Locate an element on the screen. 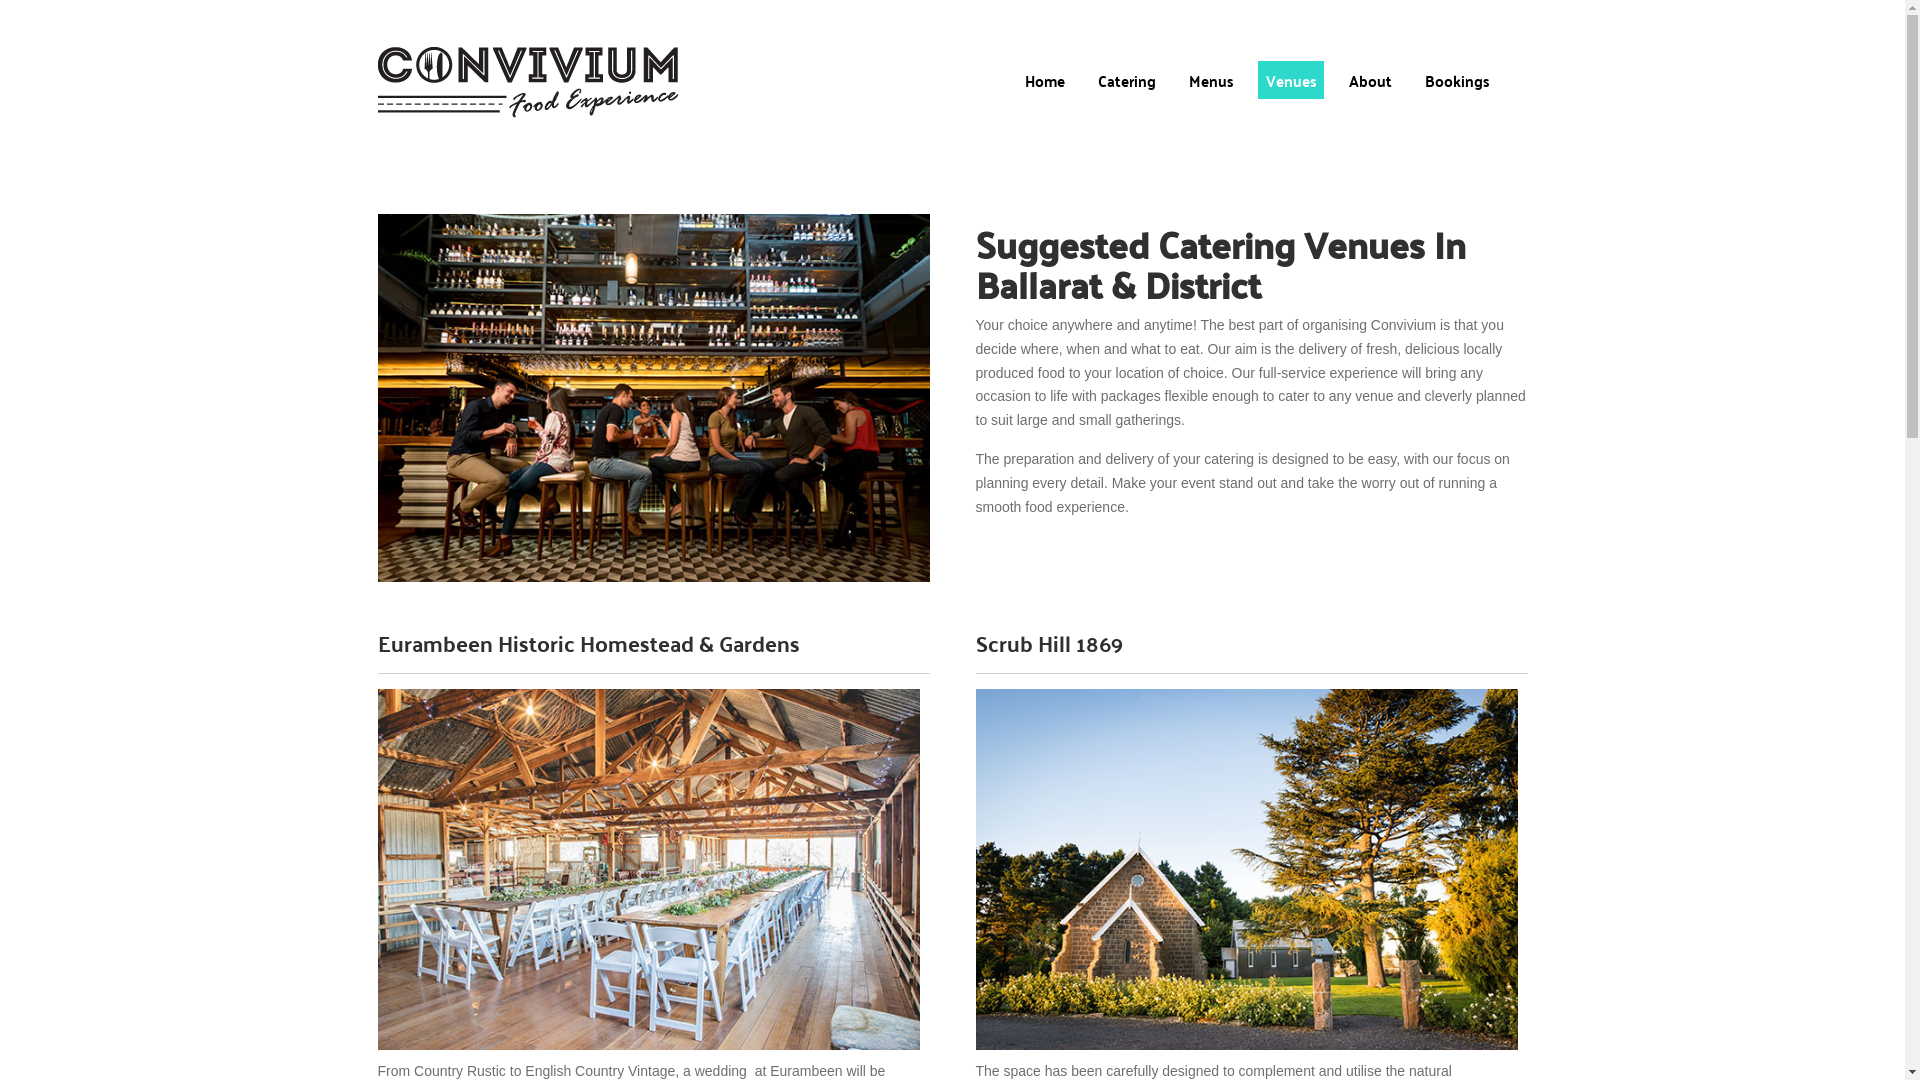 This screenshot has height=1080, width=1920. Home is located at coordinates (1044, 80).